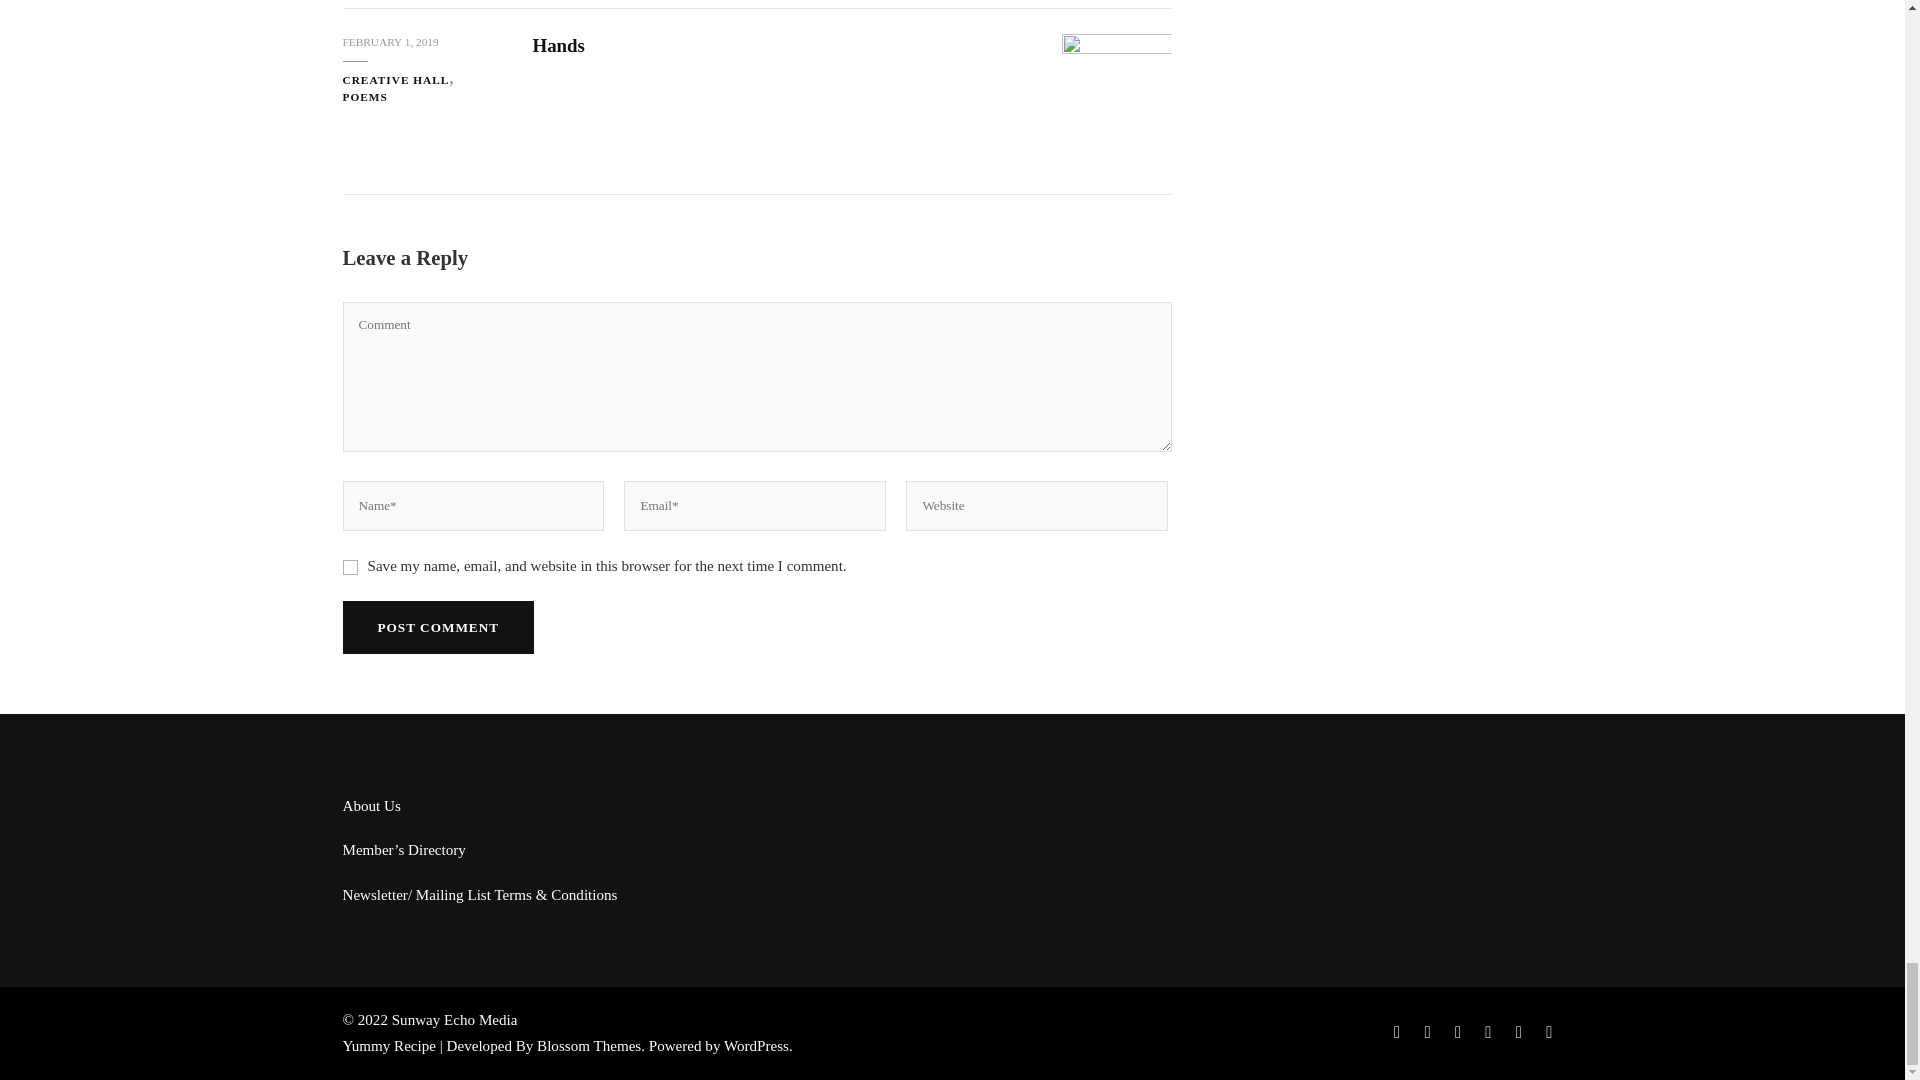  I want to click on Post Comment, so click(437, 627).